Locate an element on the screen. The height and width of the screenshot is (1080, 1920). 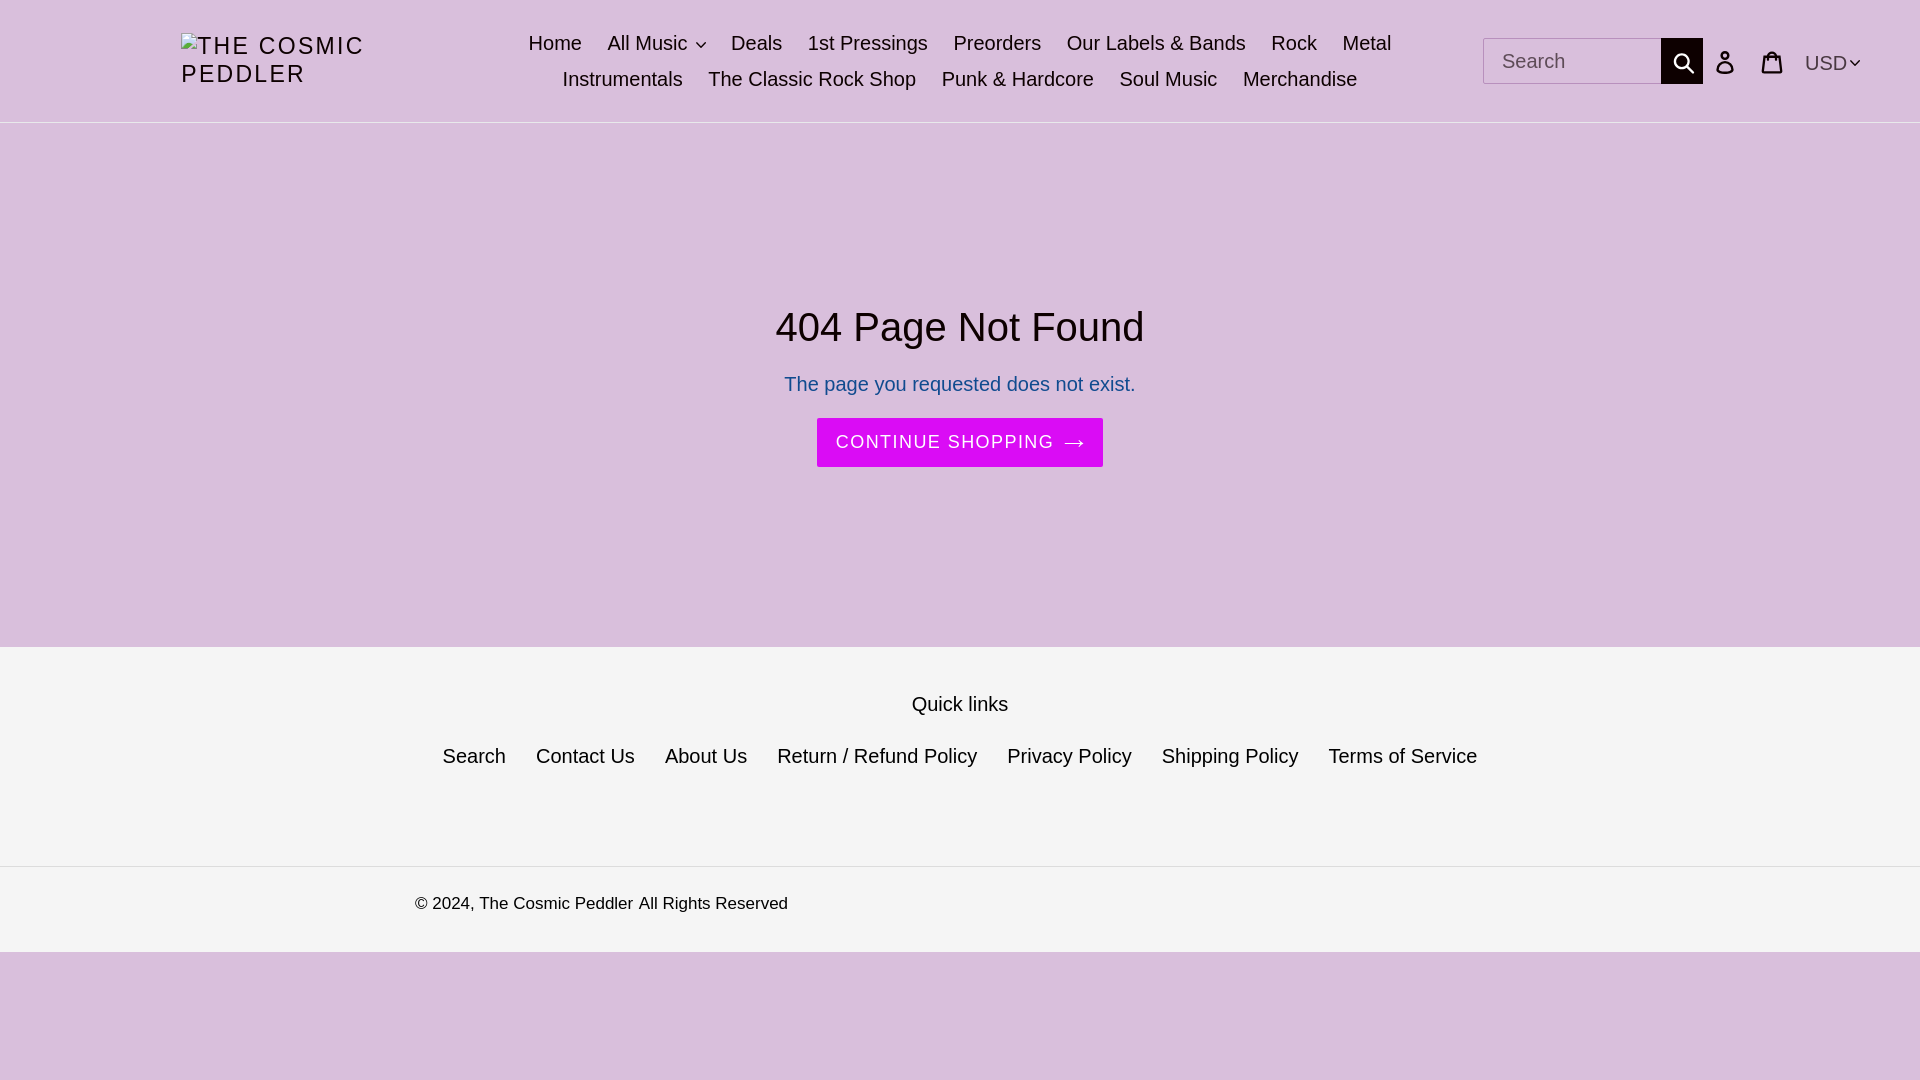
Instrumentals is located at coordinates (622, 78).